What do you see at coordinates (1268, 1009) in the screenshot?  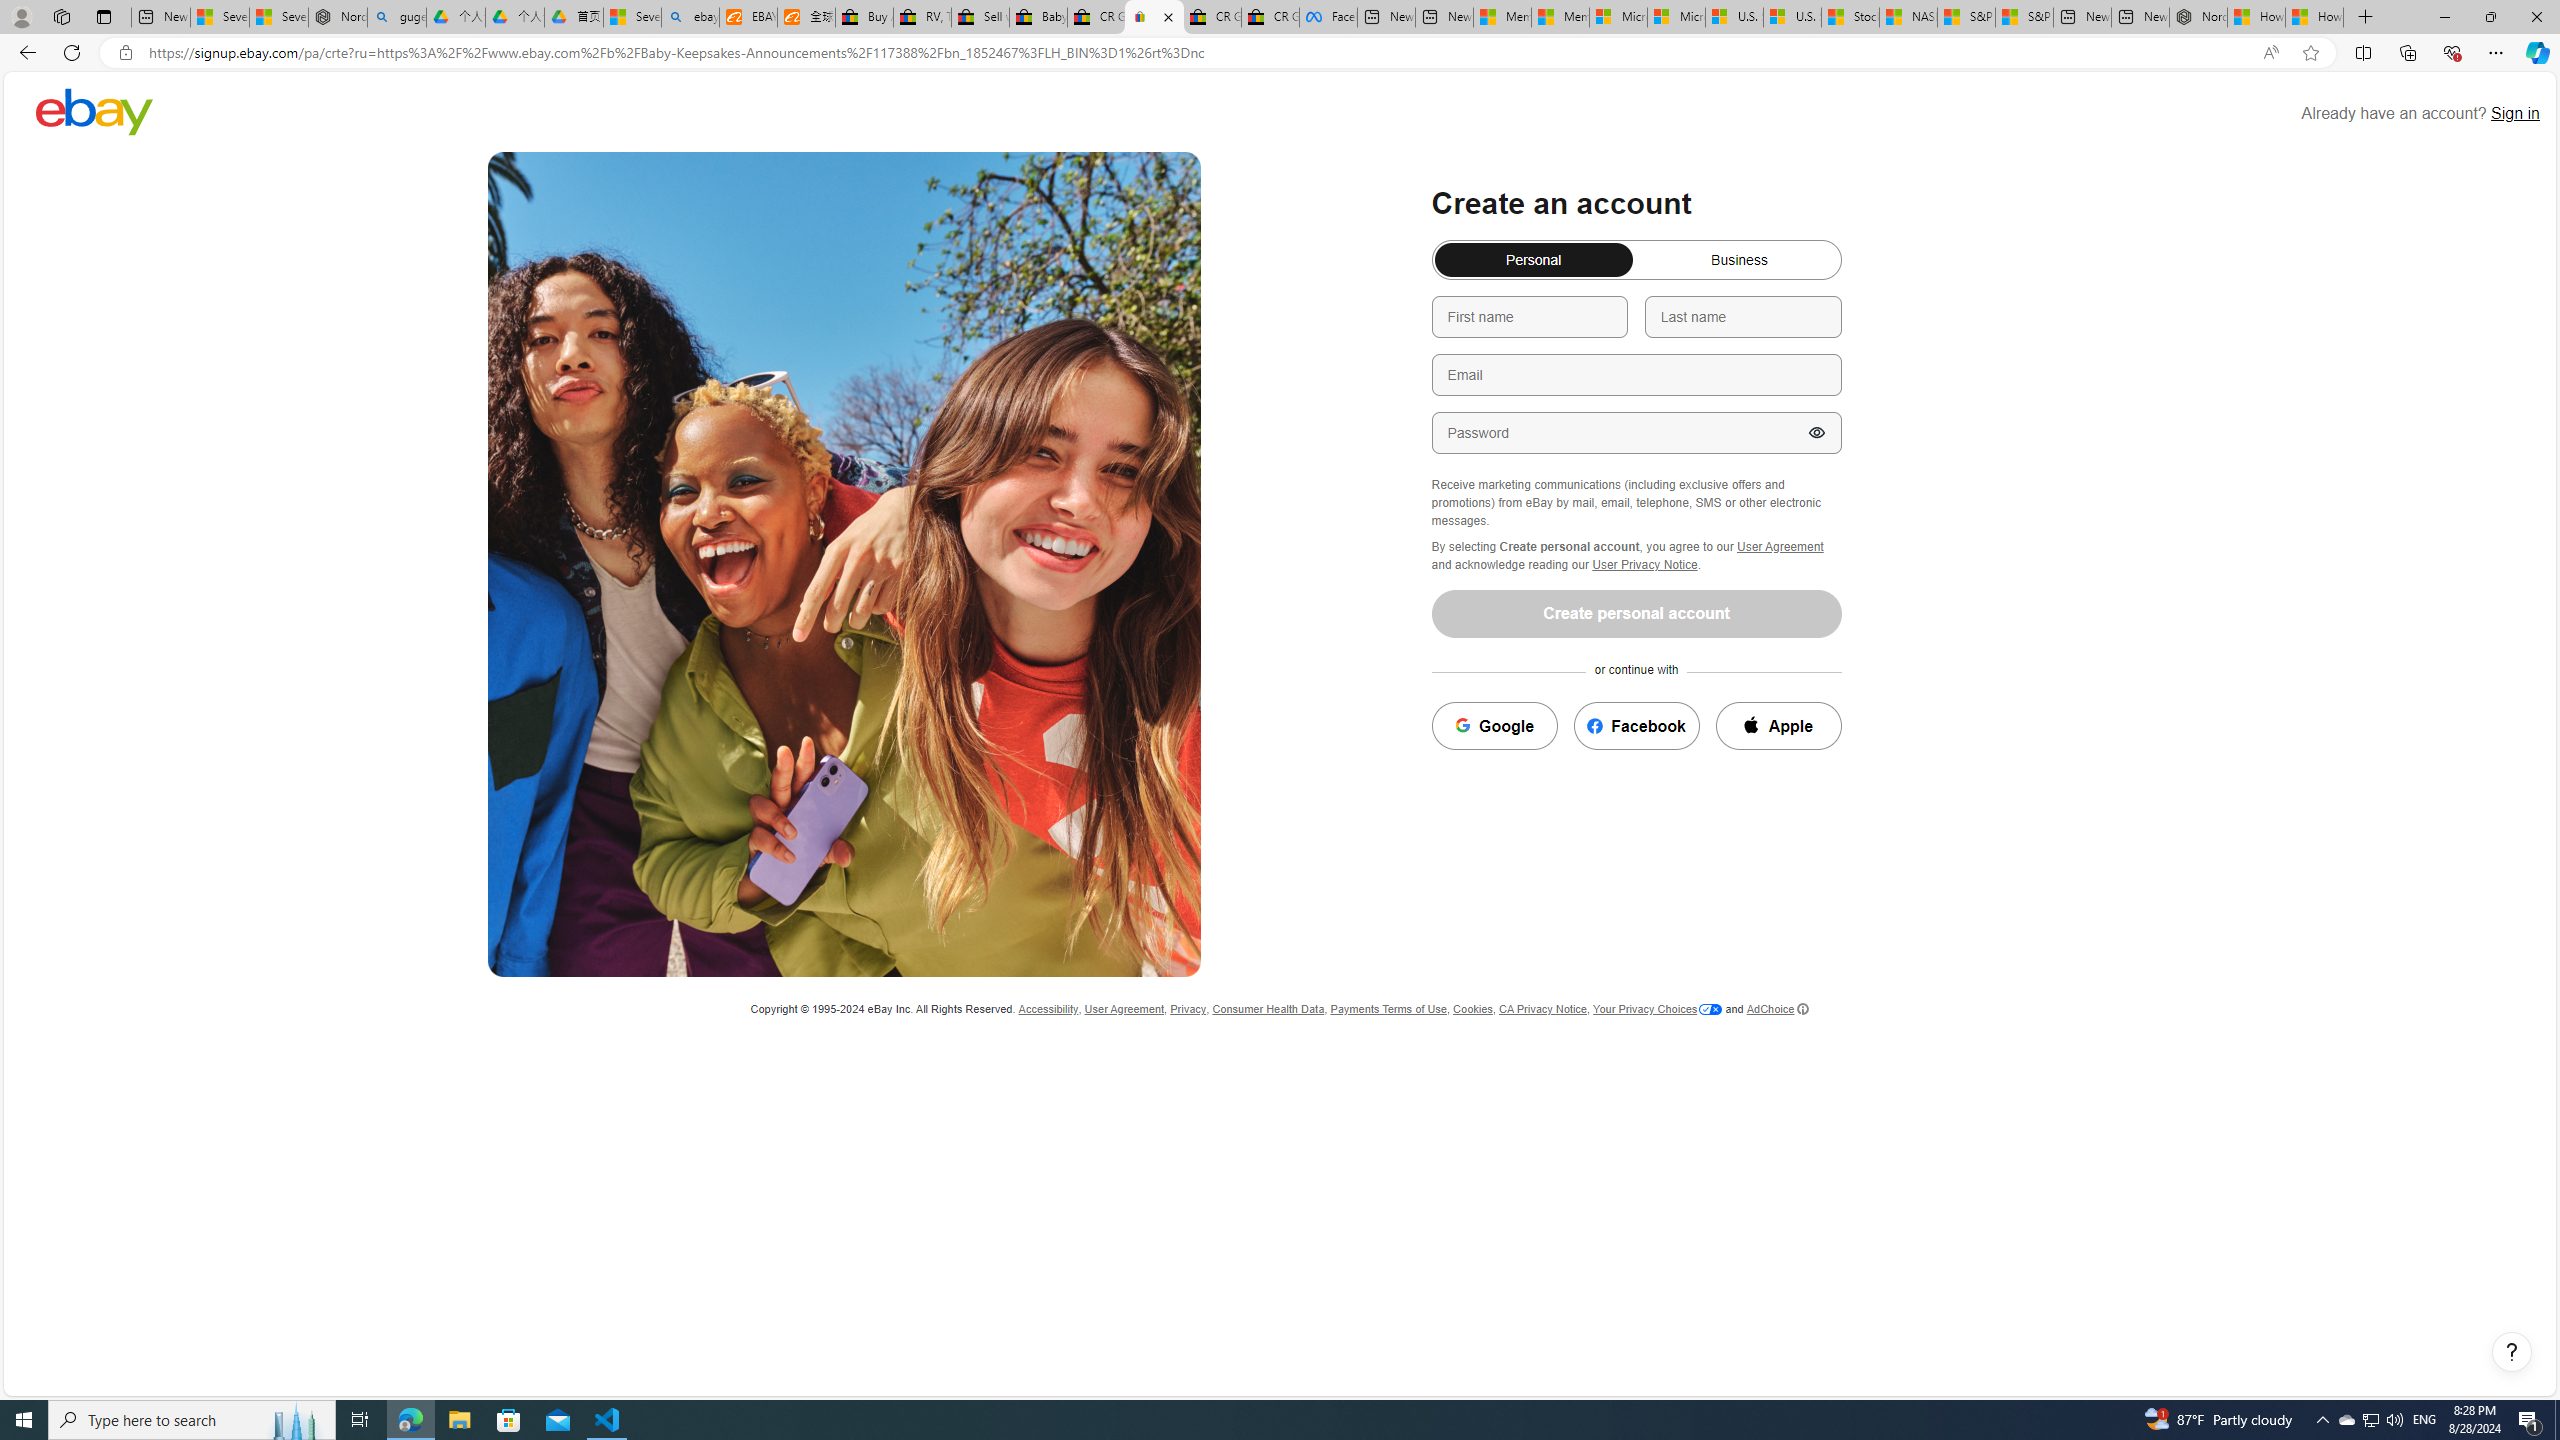 I see `Consumer Health Data` at bounding box center [1268, 1009].